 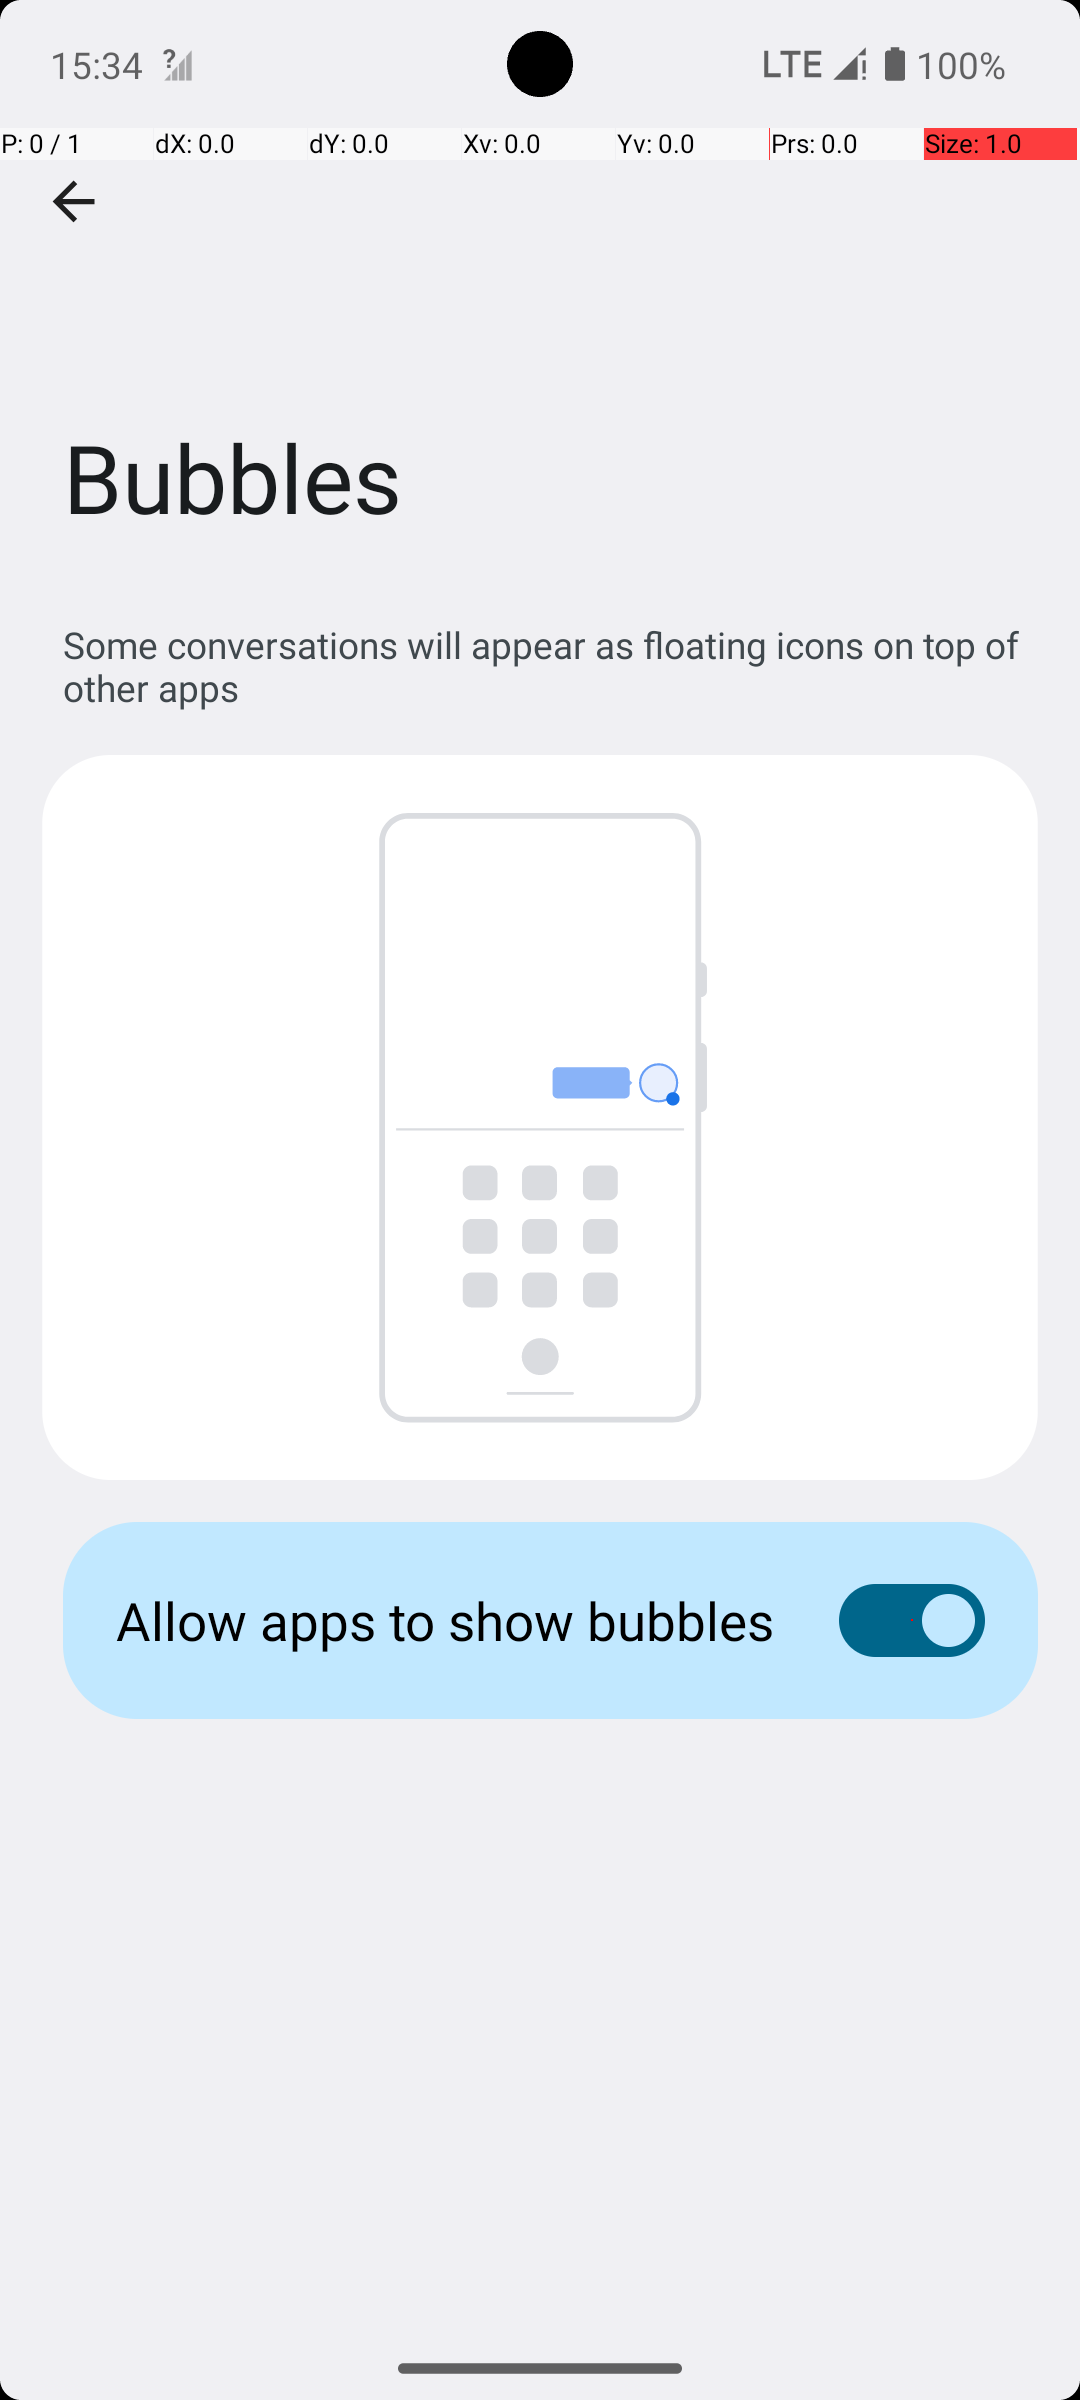 What do you see at coordinates (446, 1620) in the screenshot?
I see `Allow apps to show bubbles` at bounding box center [446, 1620].